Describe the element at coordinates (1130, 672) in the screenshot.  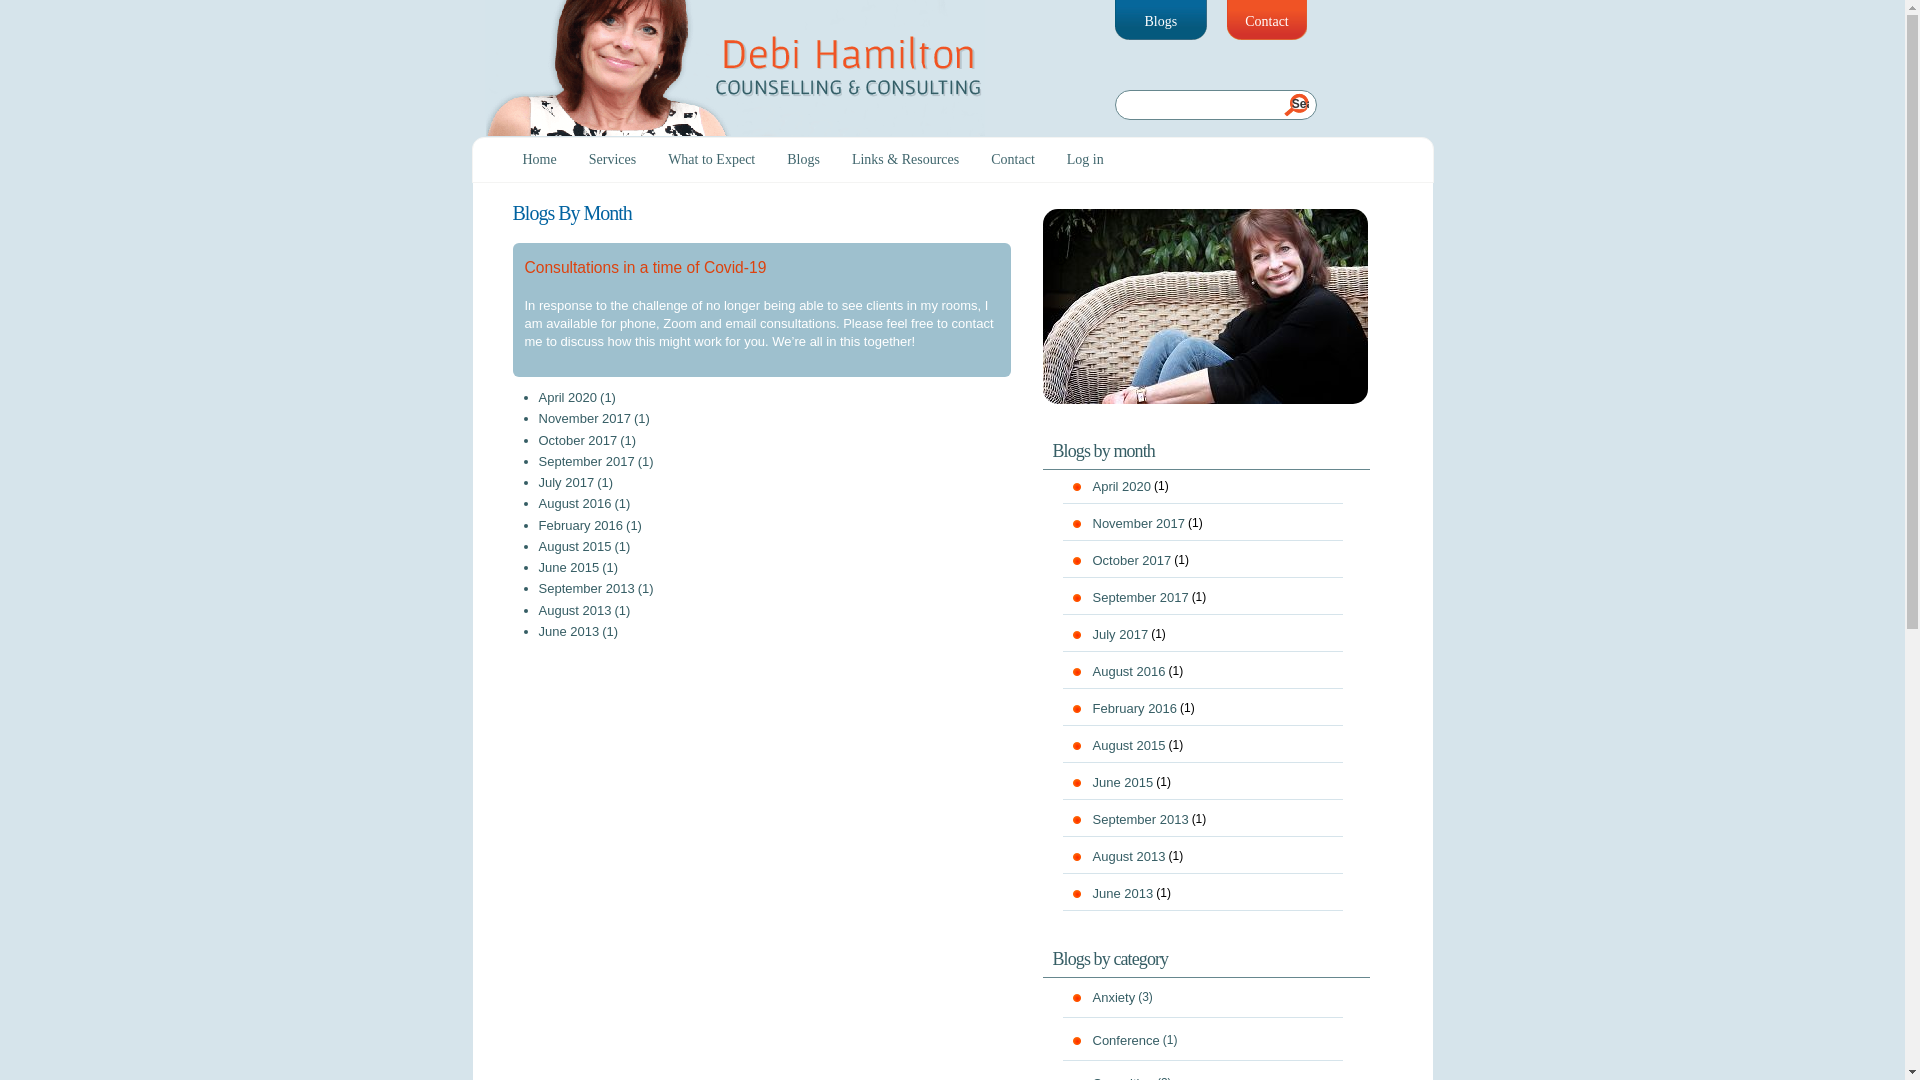
I see `August 2016` at that location.